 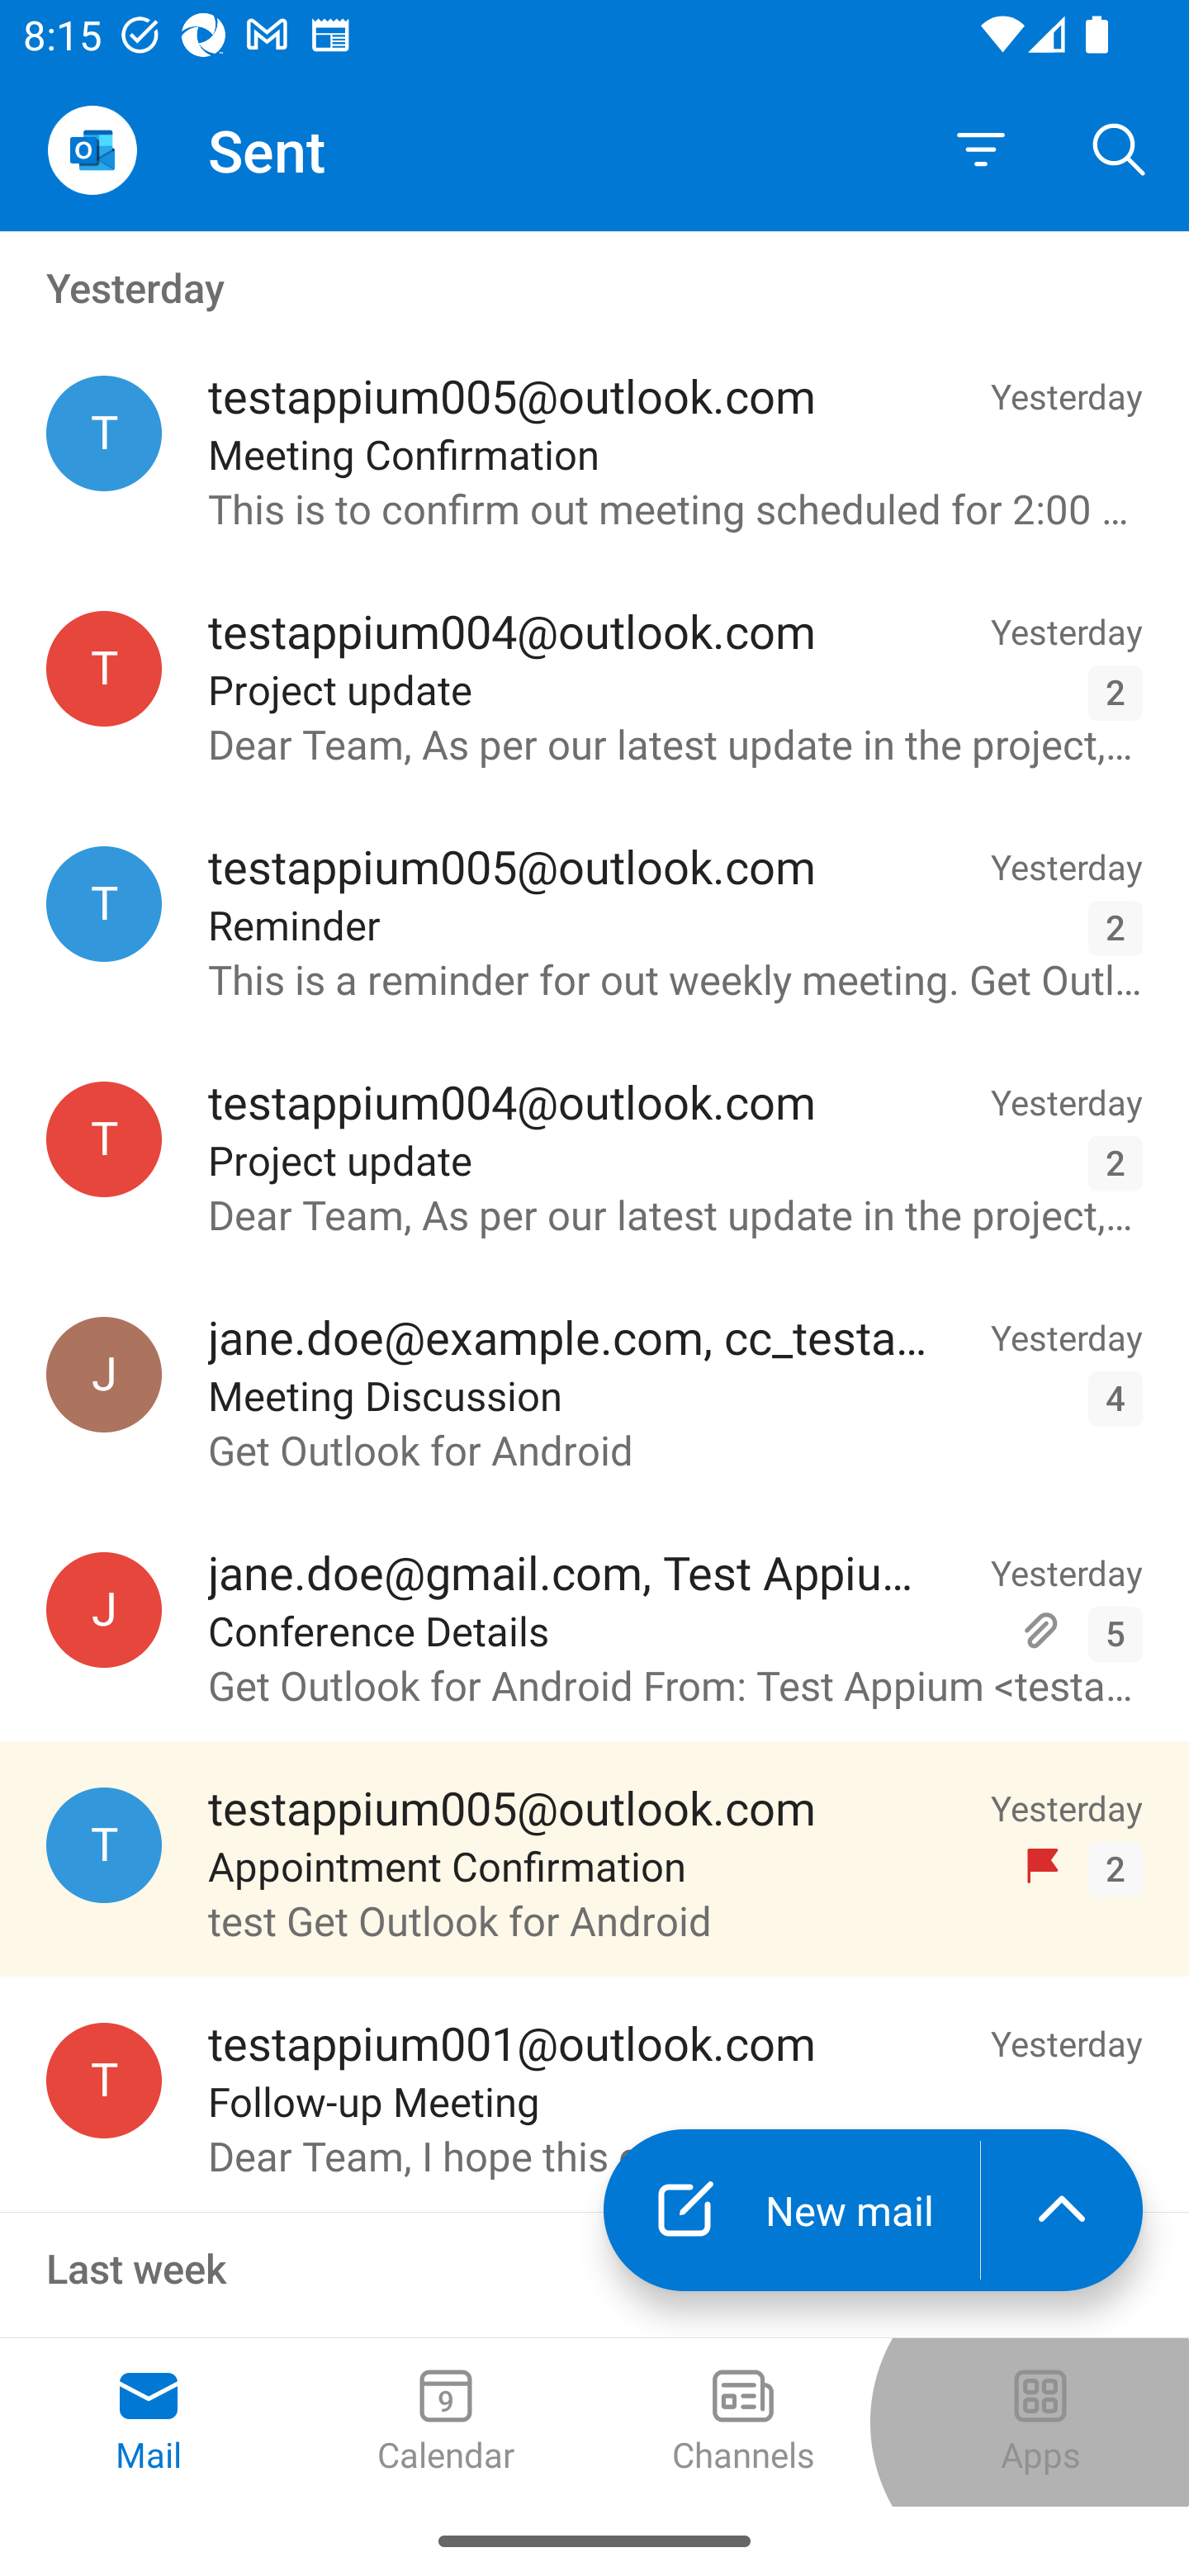 What do you see at coordinates (743, 2422) in the screenshot?
I see `Channels` at bounding box center [743, 2422].